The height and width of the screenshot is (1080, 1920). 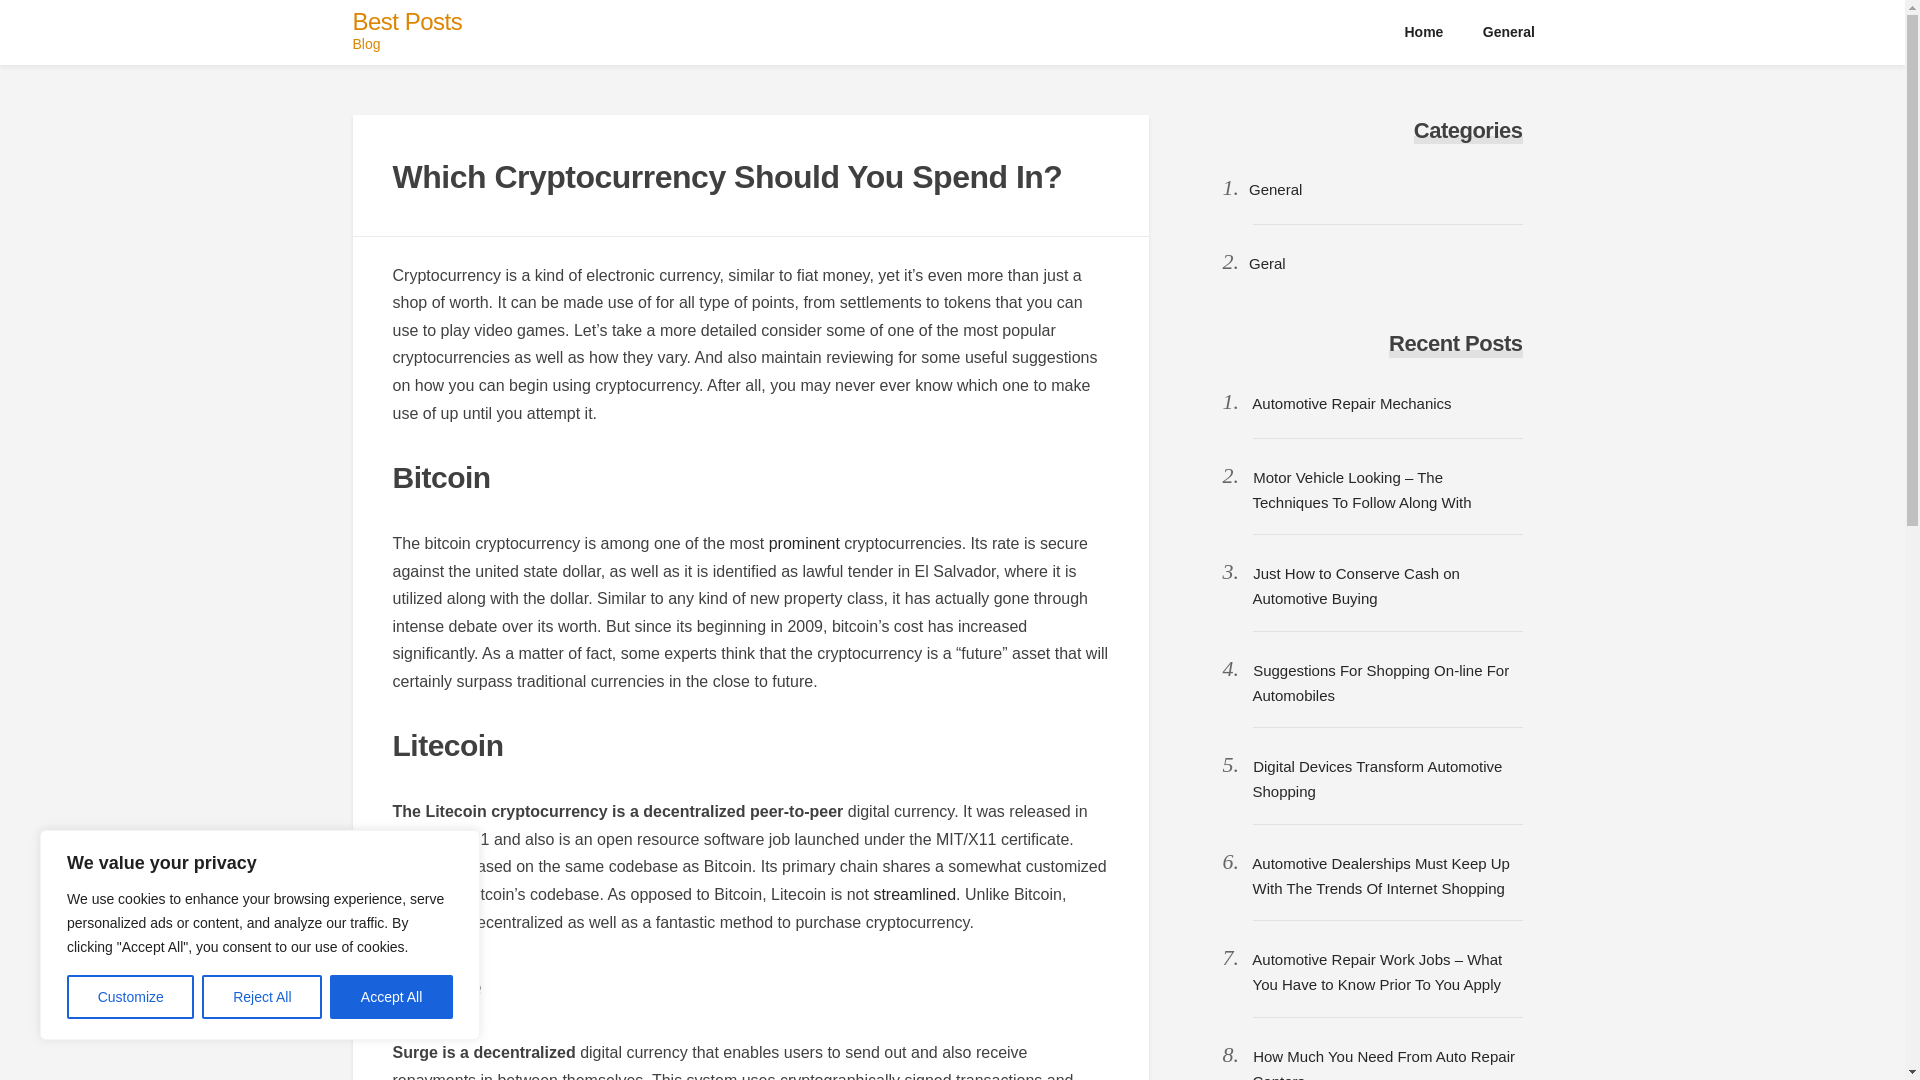 I want to click on General, so click(x=1275, y=189).